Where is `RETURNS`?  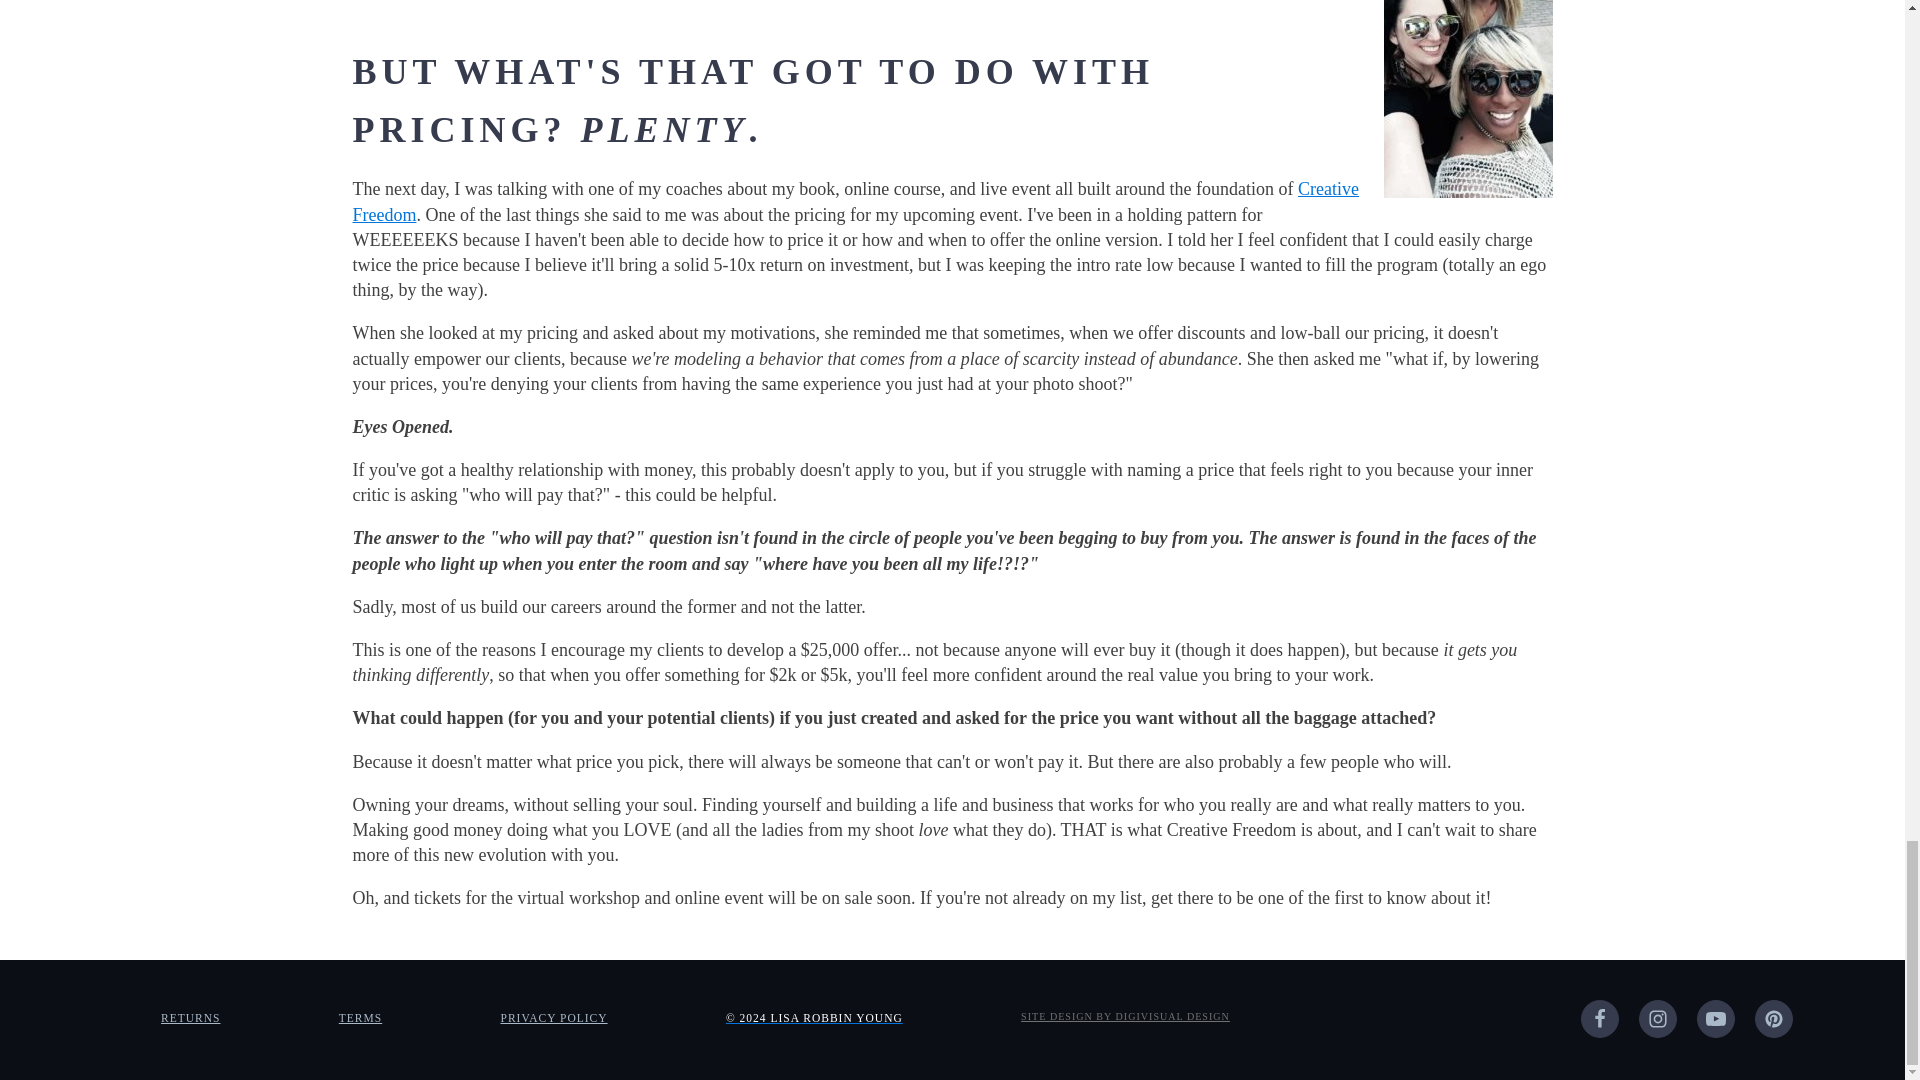 RETURNS is located at coordinates (190, 1018).